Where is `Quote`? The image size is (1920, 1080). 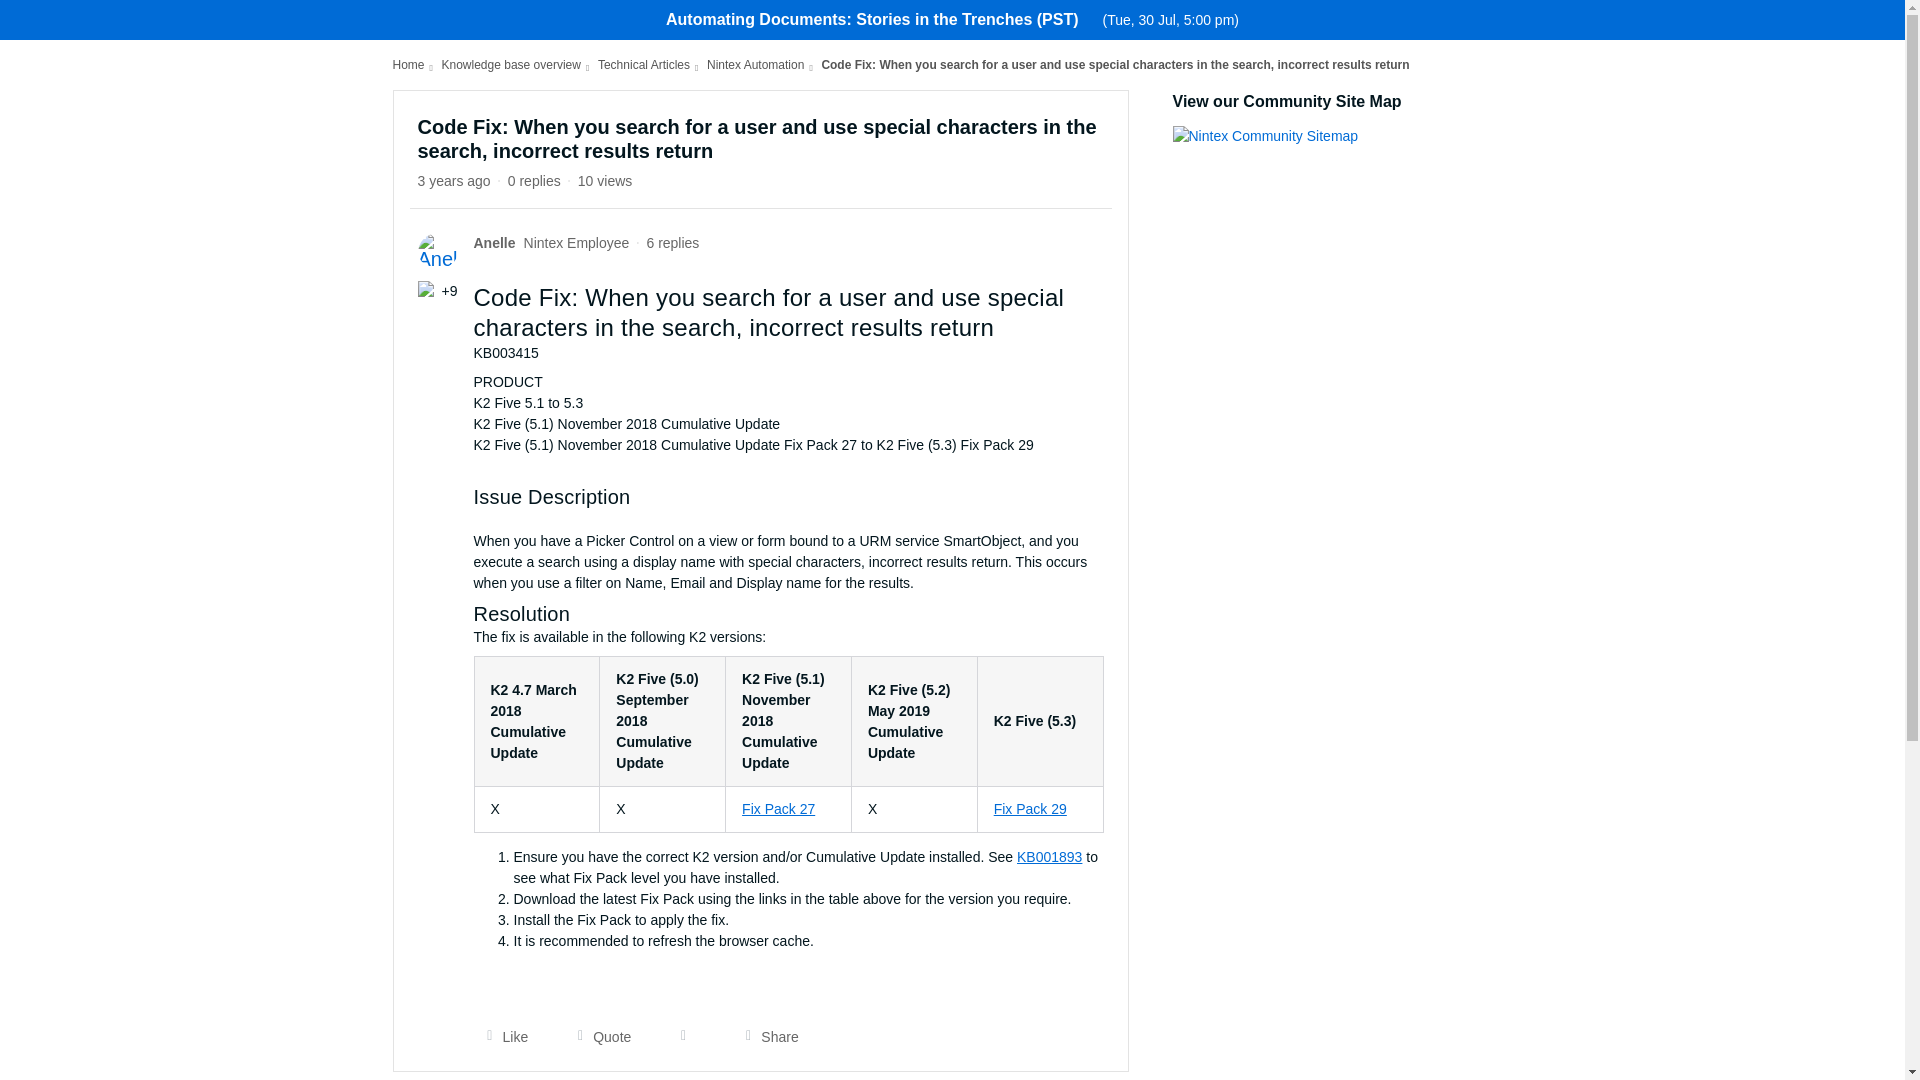
Quote is located at coordinates (598, 1036).